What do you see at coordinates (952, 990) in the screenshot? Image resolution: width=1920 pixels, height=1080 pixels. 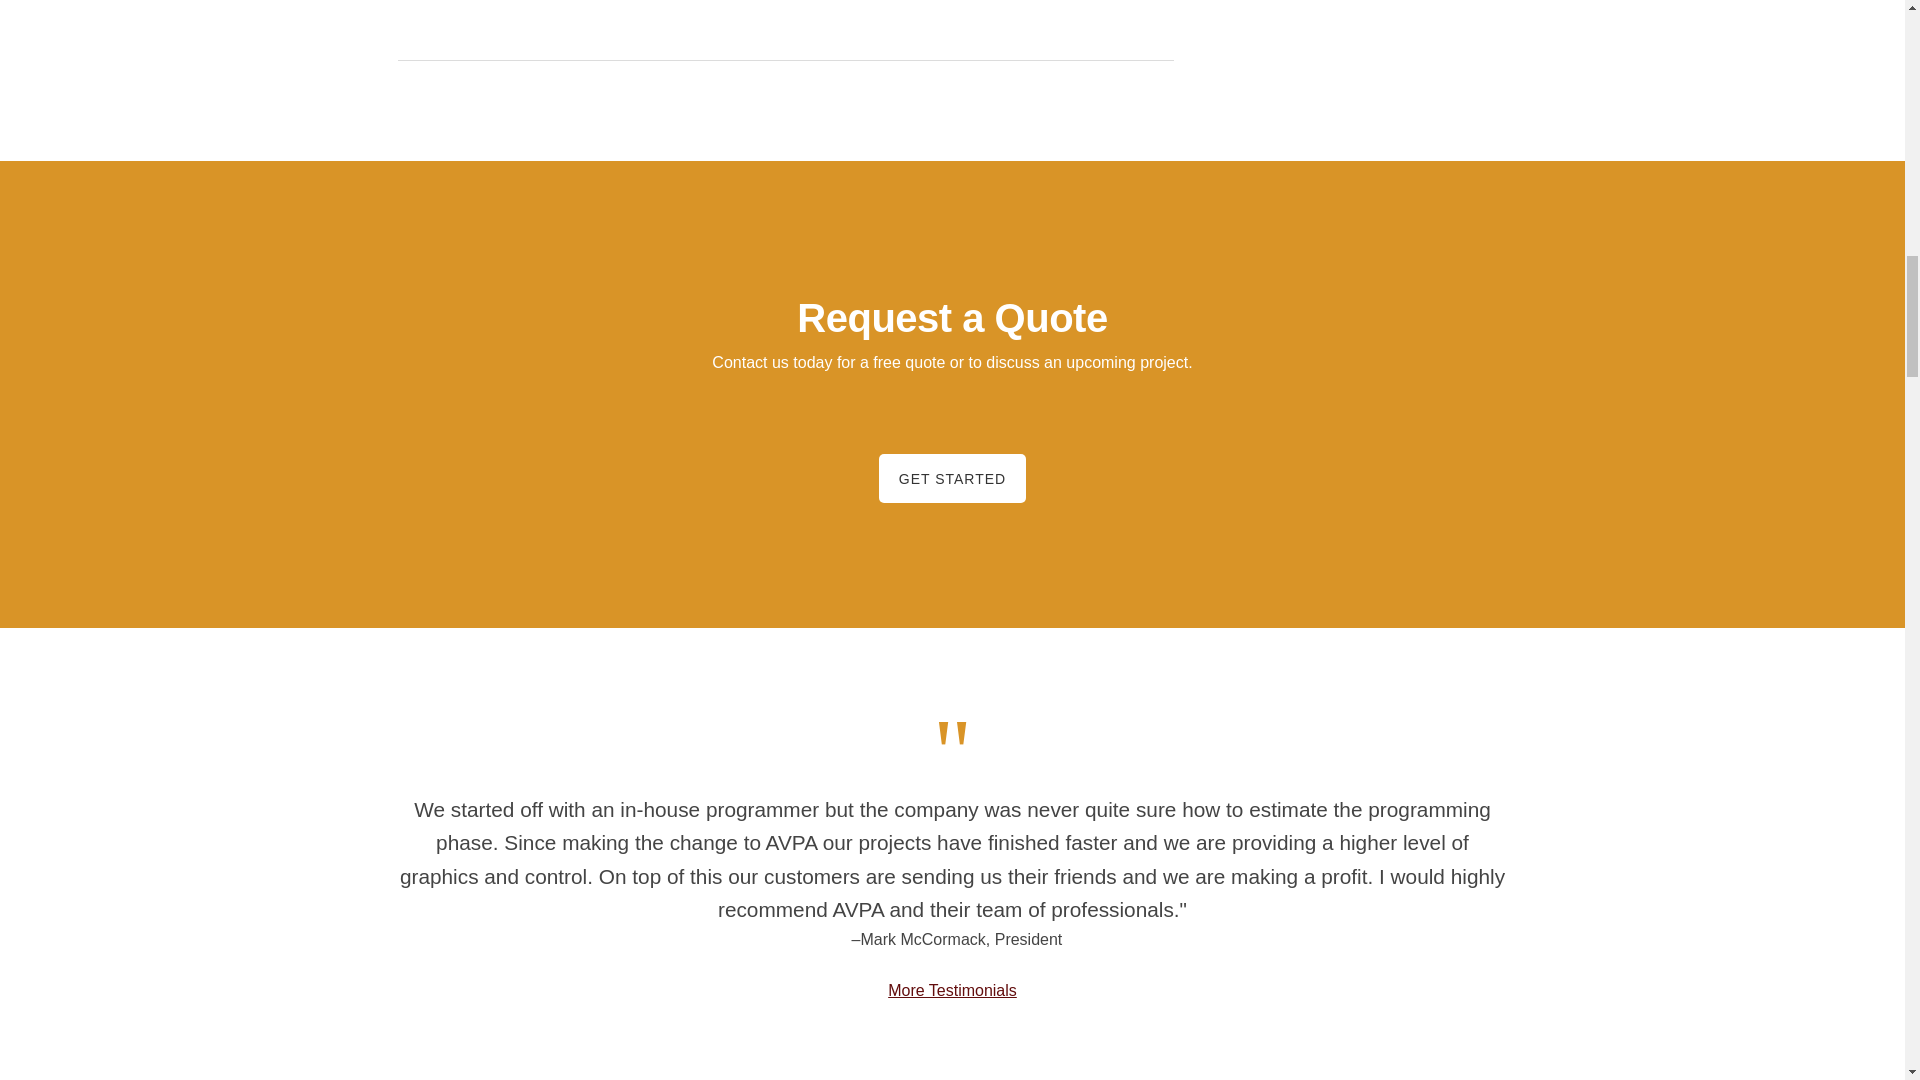 I see `More Testimonials` at bounding box center [952, 990].